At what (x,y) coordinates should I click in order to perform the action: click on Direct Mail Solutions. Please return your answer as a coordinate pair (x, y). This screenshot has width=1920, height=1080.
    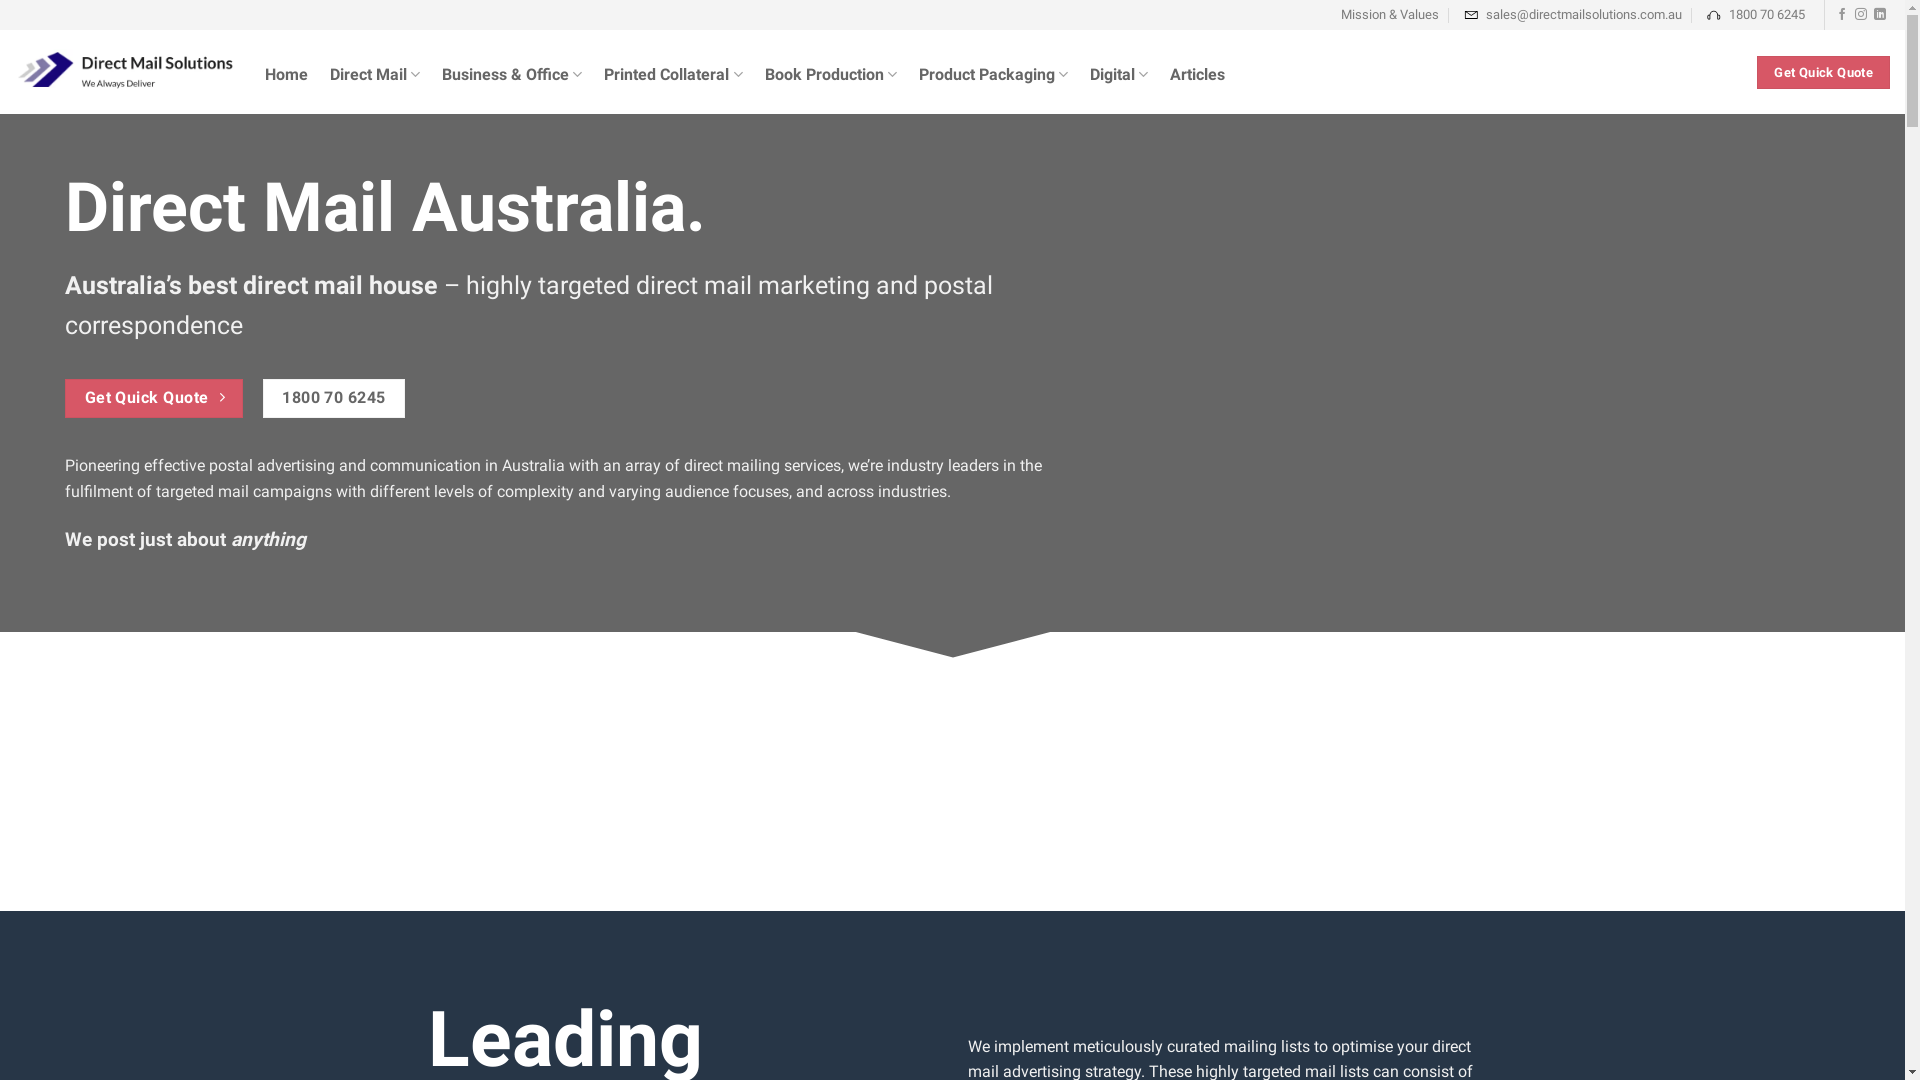
    Looking at the image, I should click on (125, 72).